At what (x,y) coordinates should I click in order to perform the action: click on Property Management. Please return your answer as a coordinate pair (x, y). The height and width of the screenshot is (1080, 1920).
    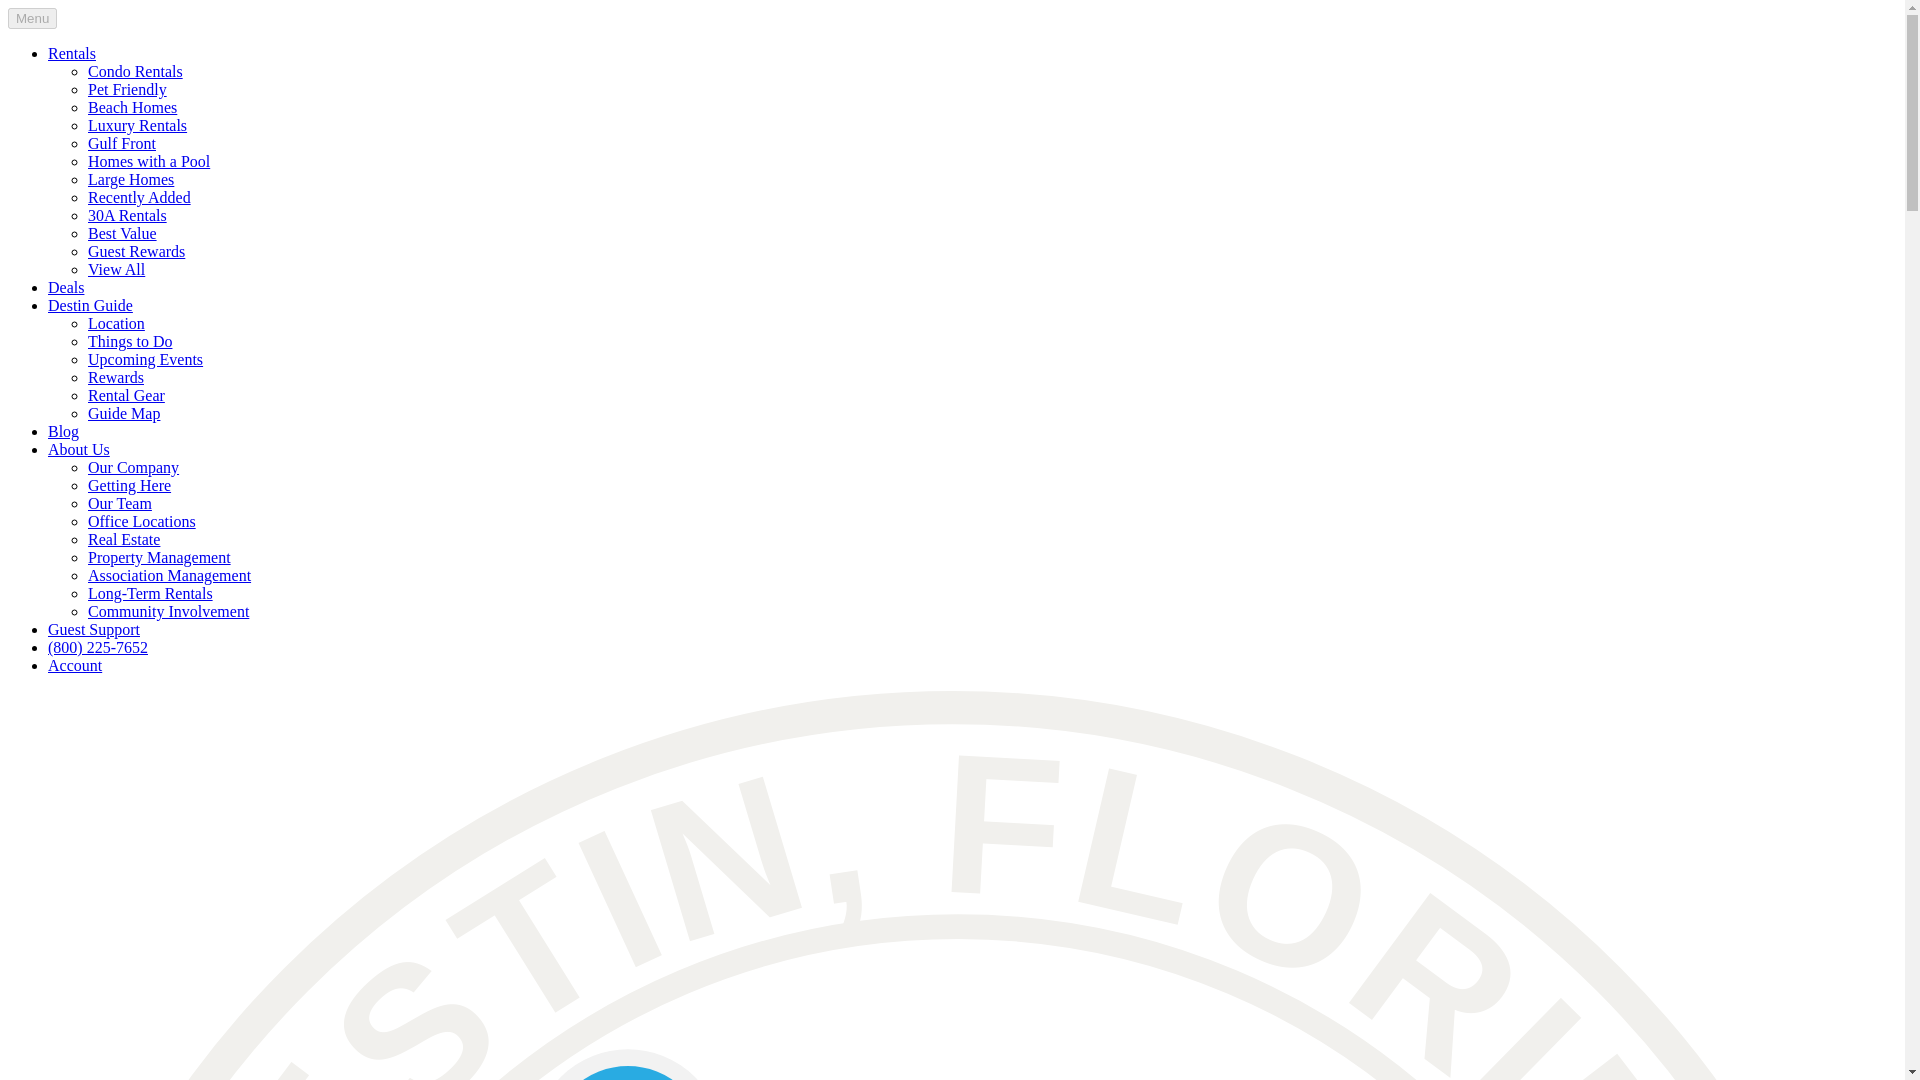
    Looking at the image, I should click on (159, 556).